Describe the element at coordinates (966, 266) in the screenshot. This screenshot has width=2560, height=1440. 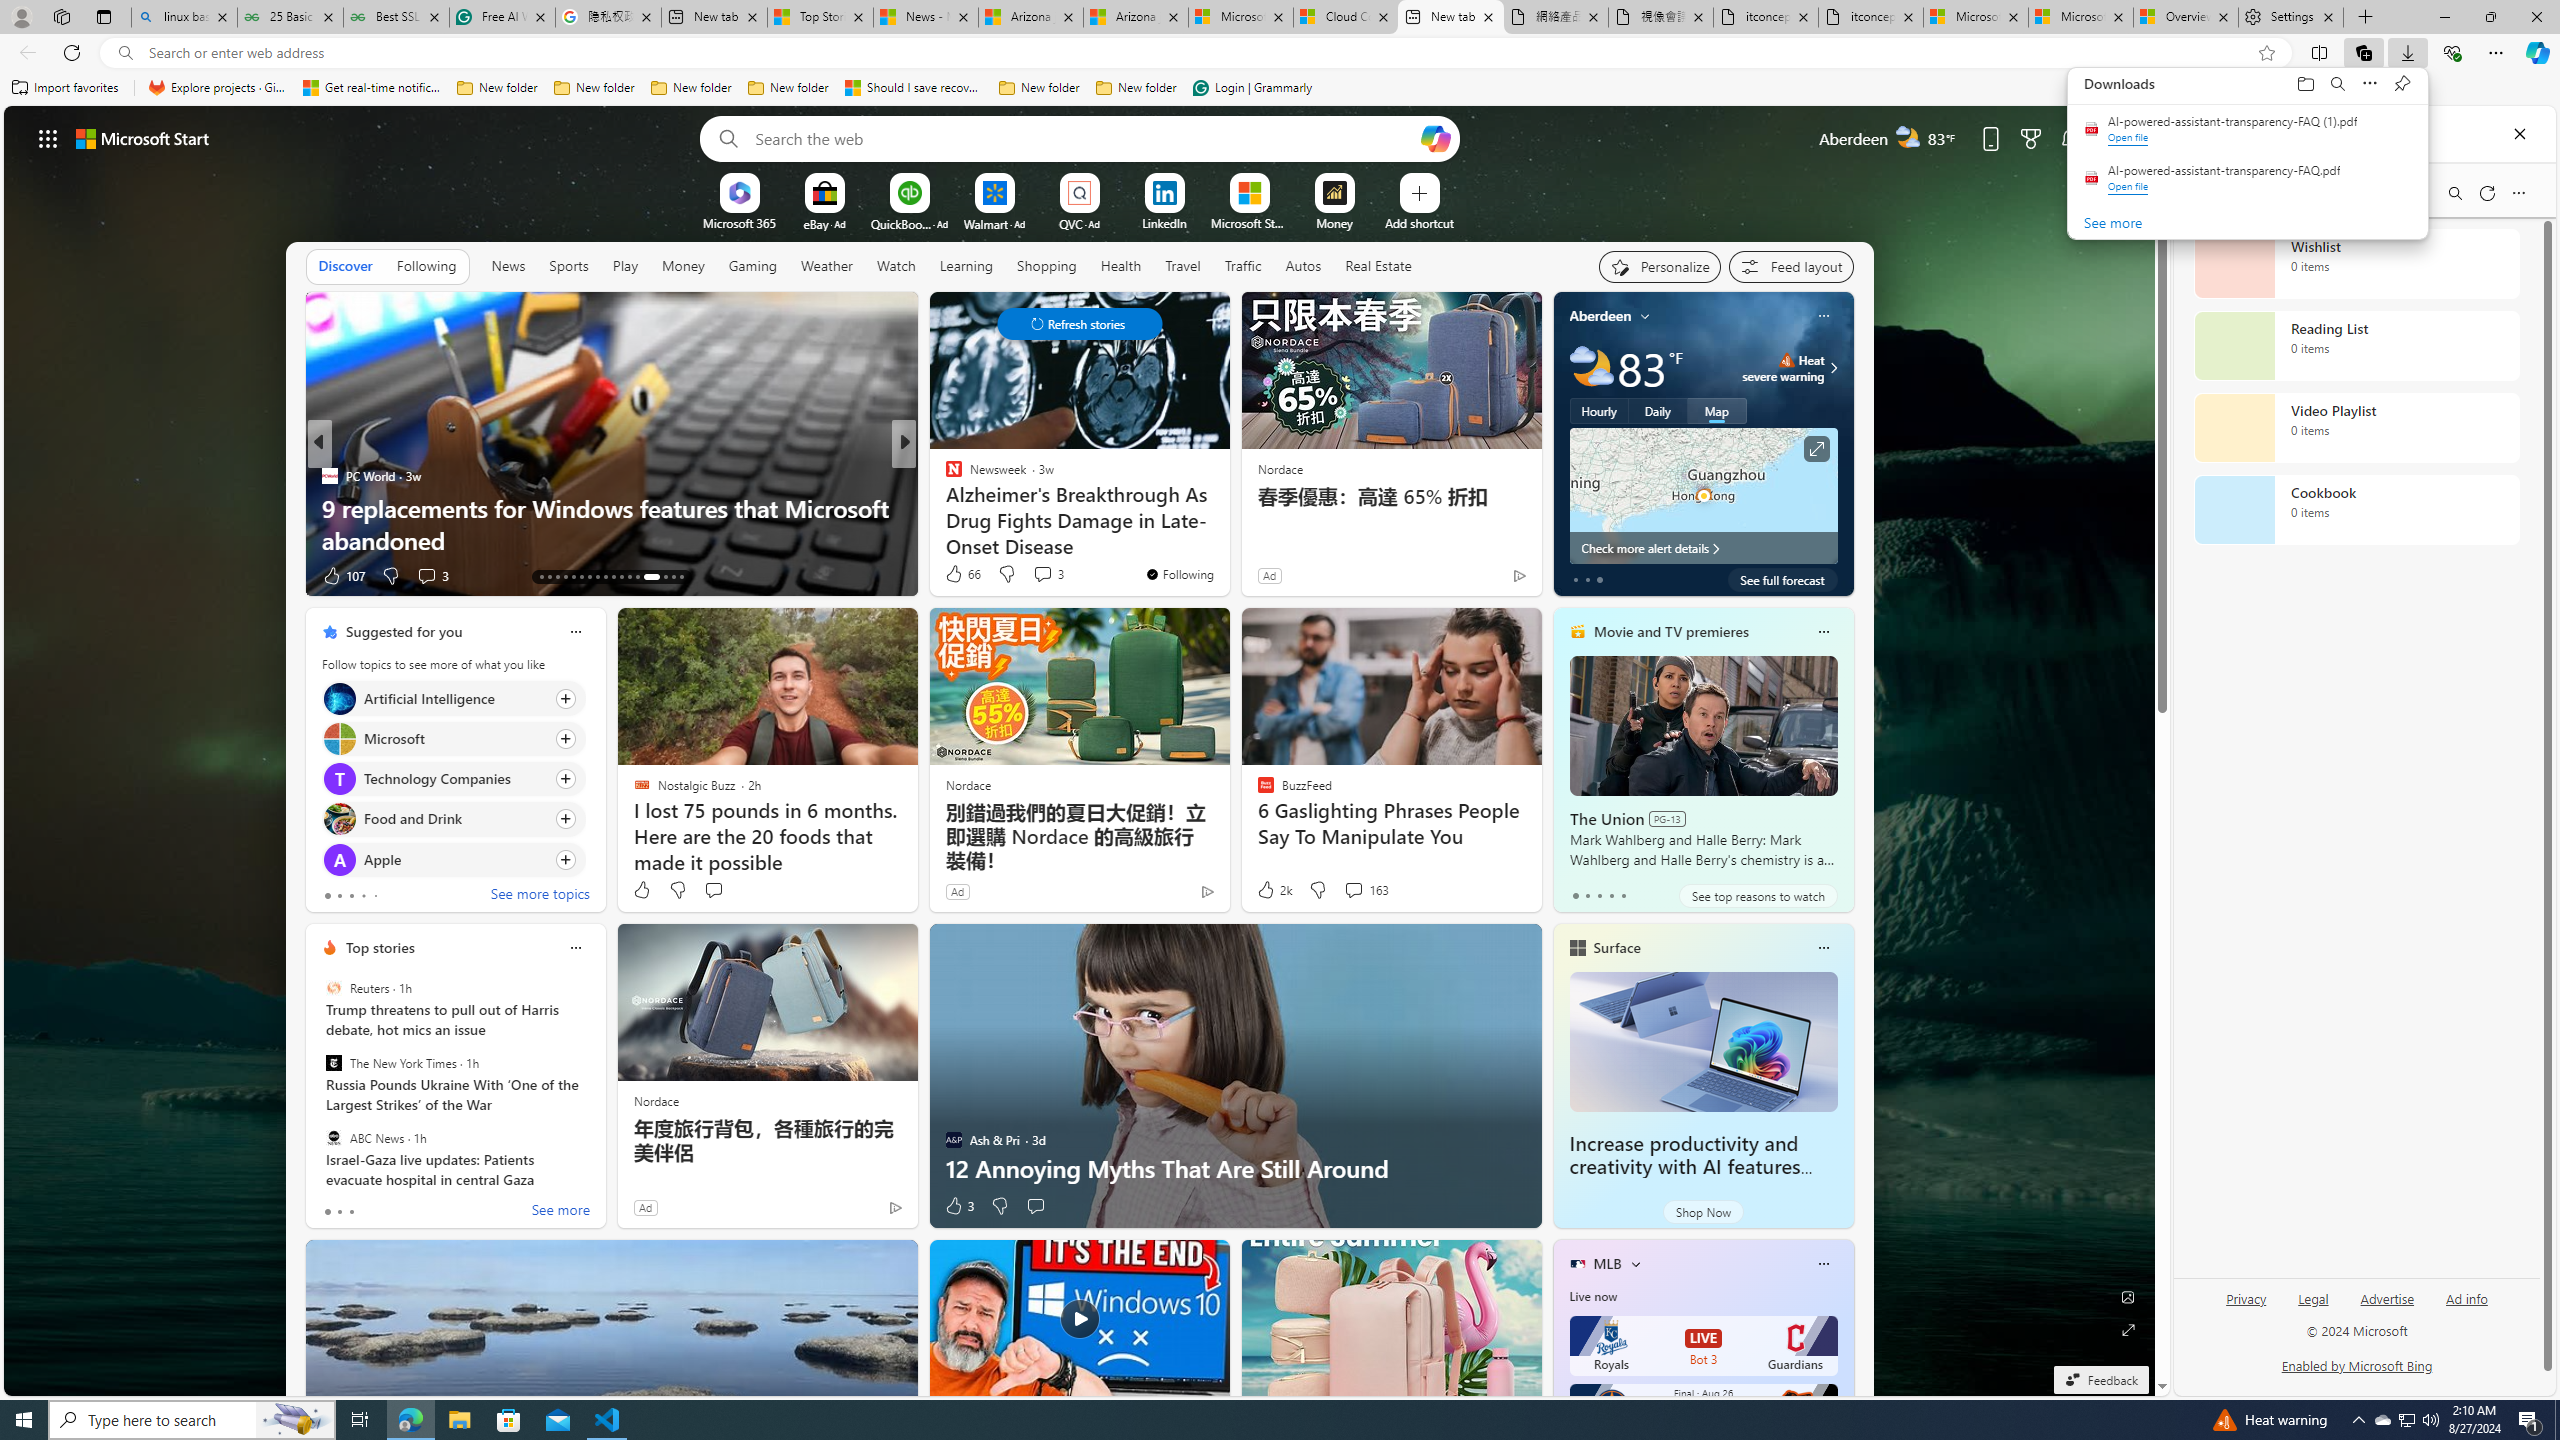
I see `Learning` at that location.